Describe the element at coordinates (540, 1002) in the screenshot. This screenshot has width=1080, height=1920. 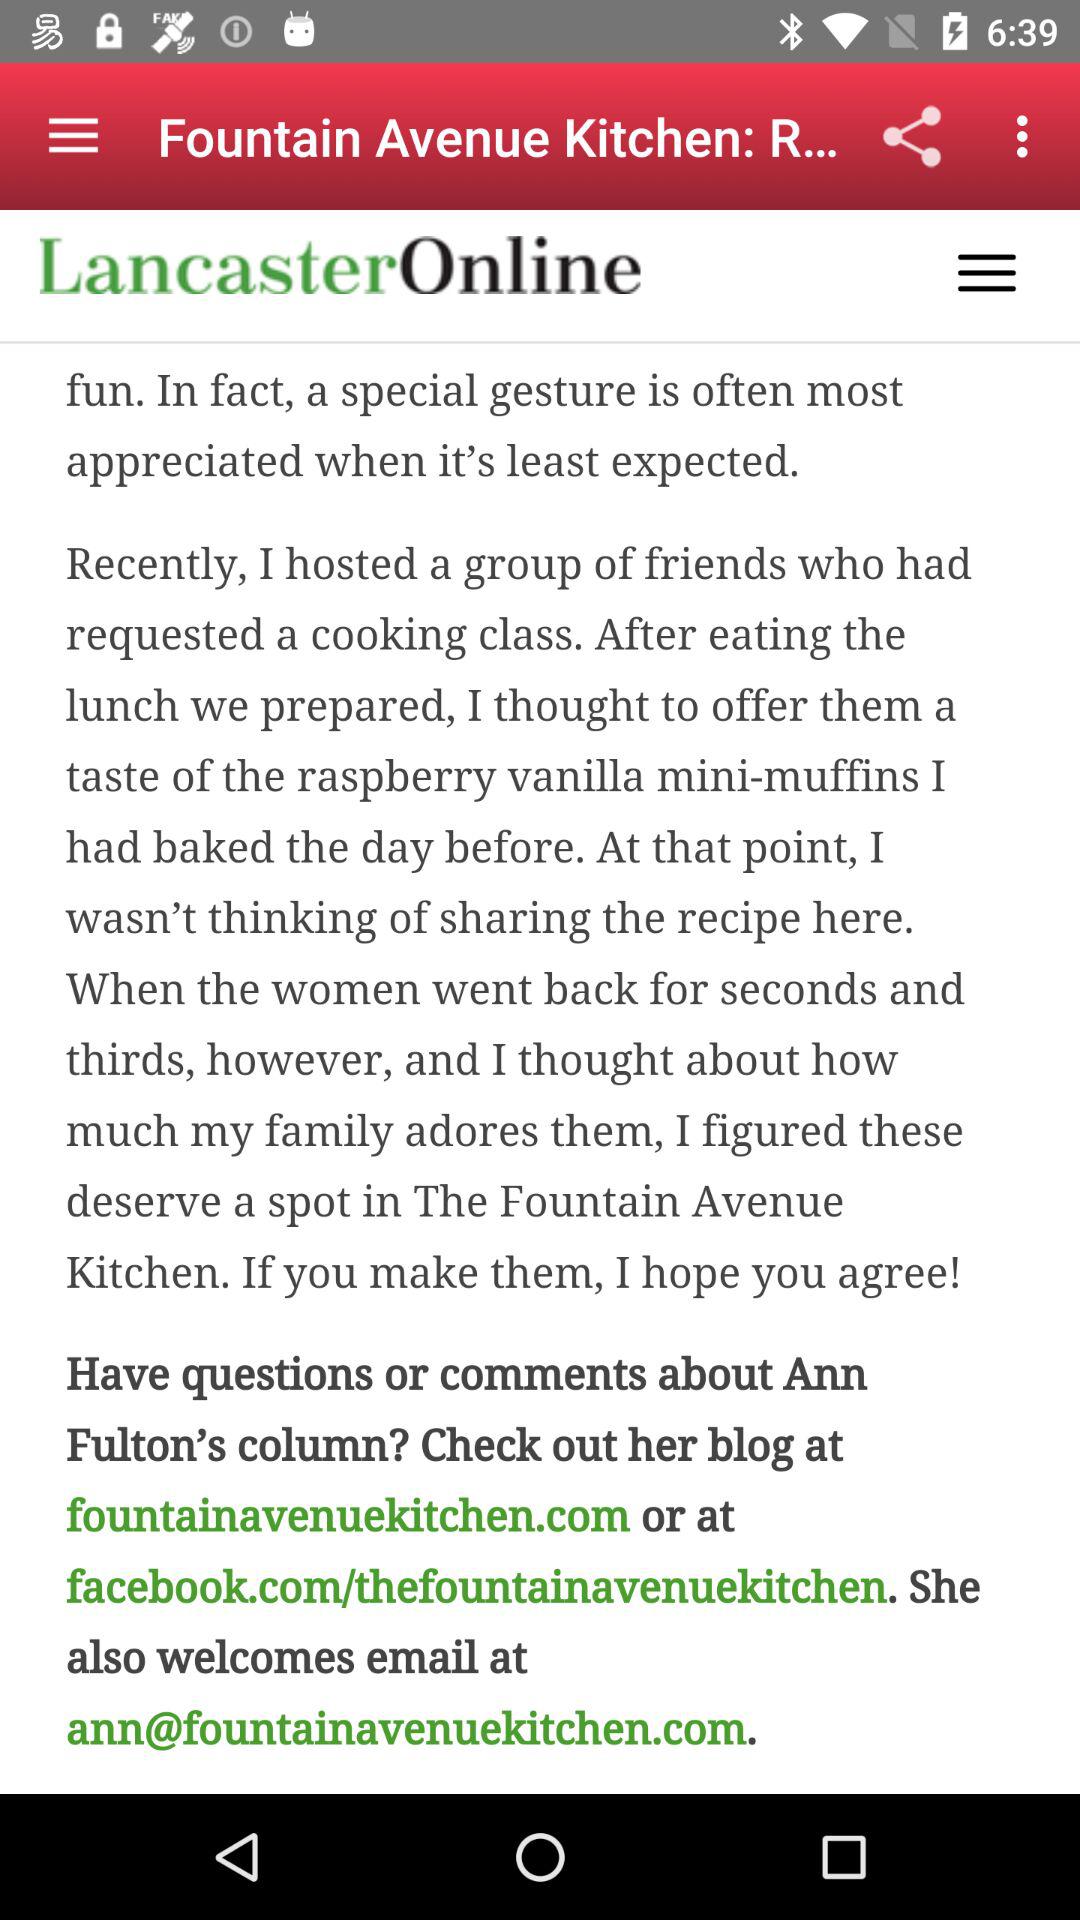
I see `advertisement` at that location.